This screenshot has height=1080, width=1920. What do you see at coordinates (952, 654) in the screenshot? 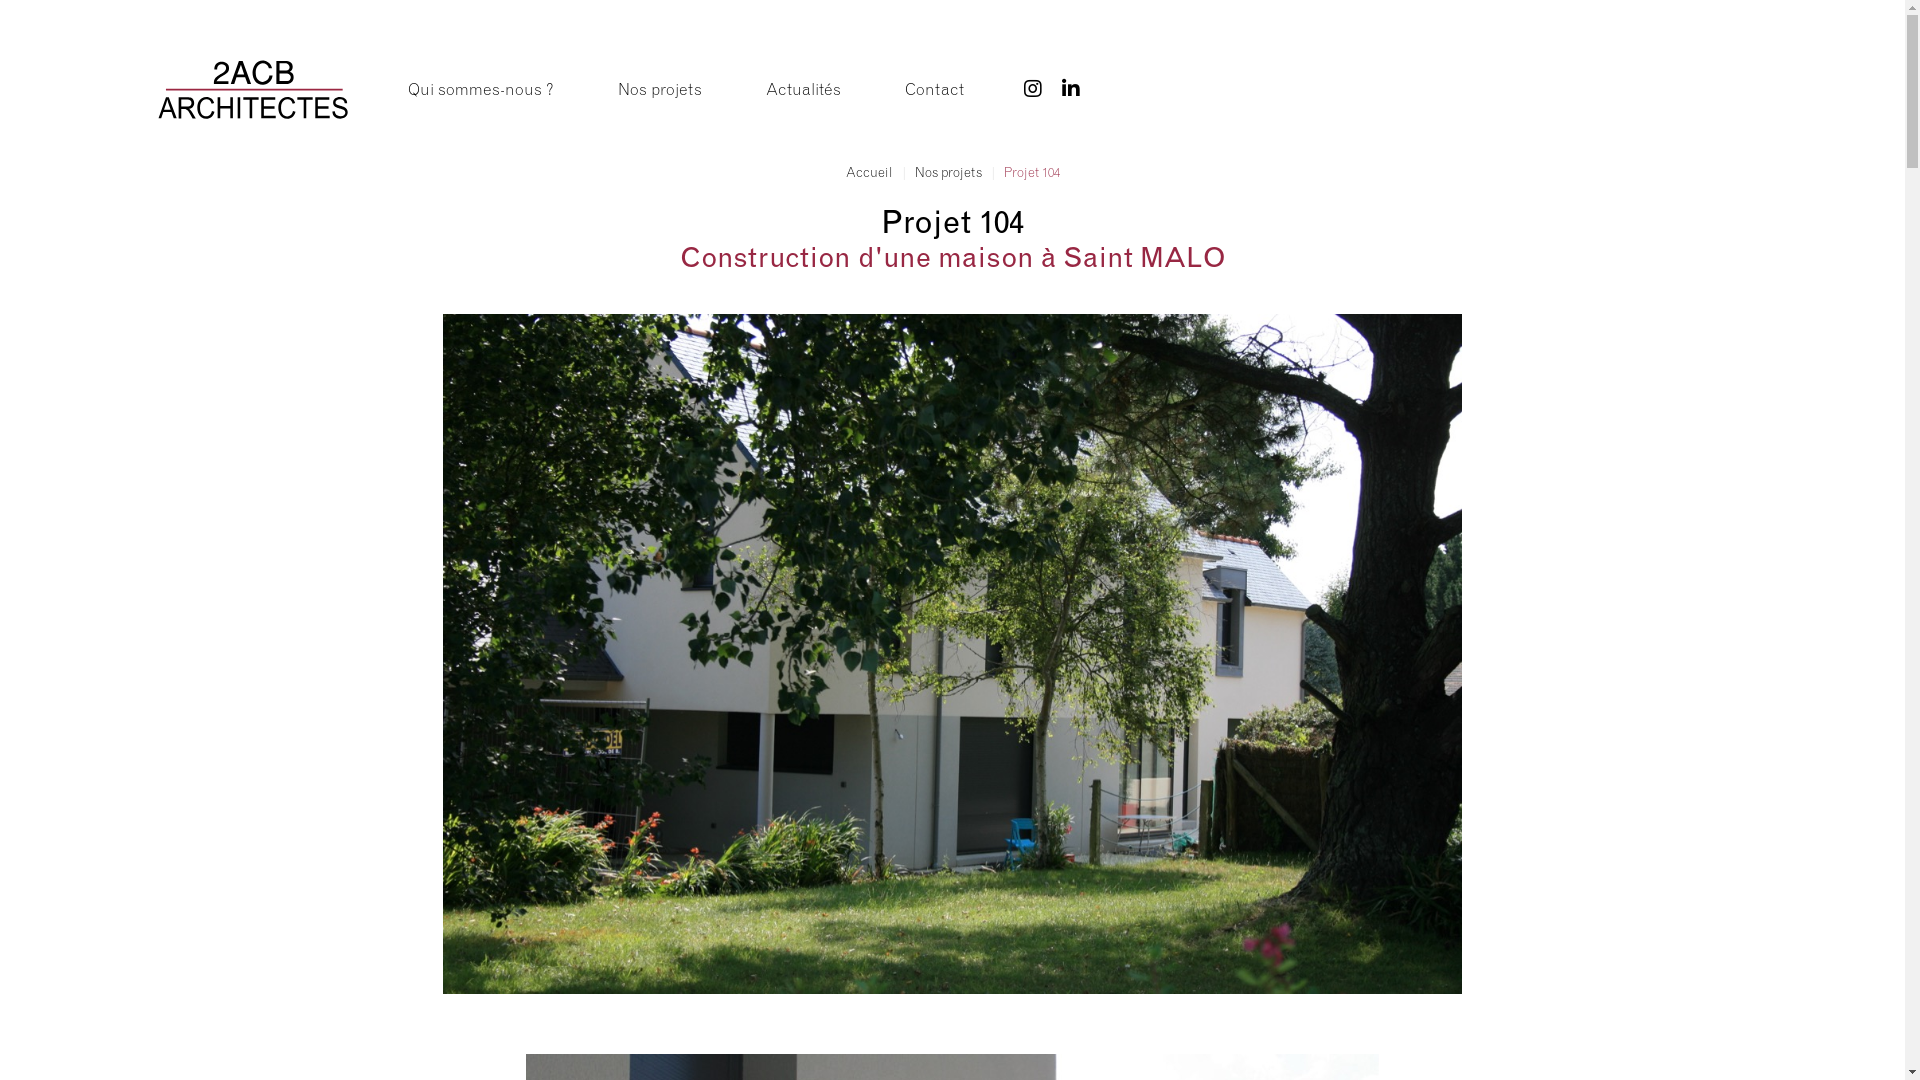
I see `construction maison saint malo` at bounding box center [952, 654].